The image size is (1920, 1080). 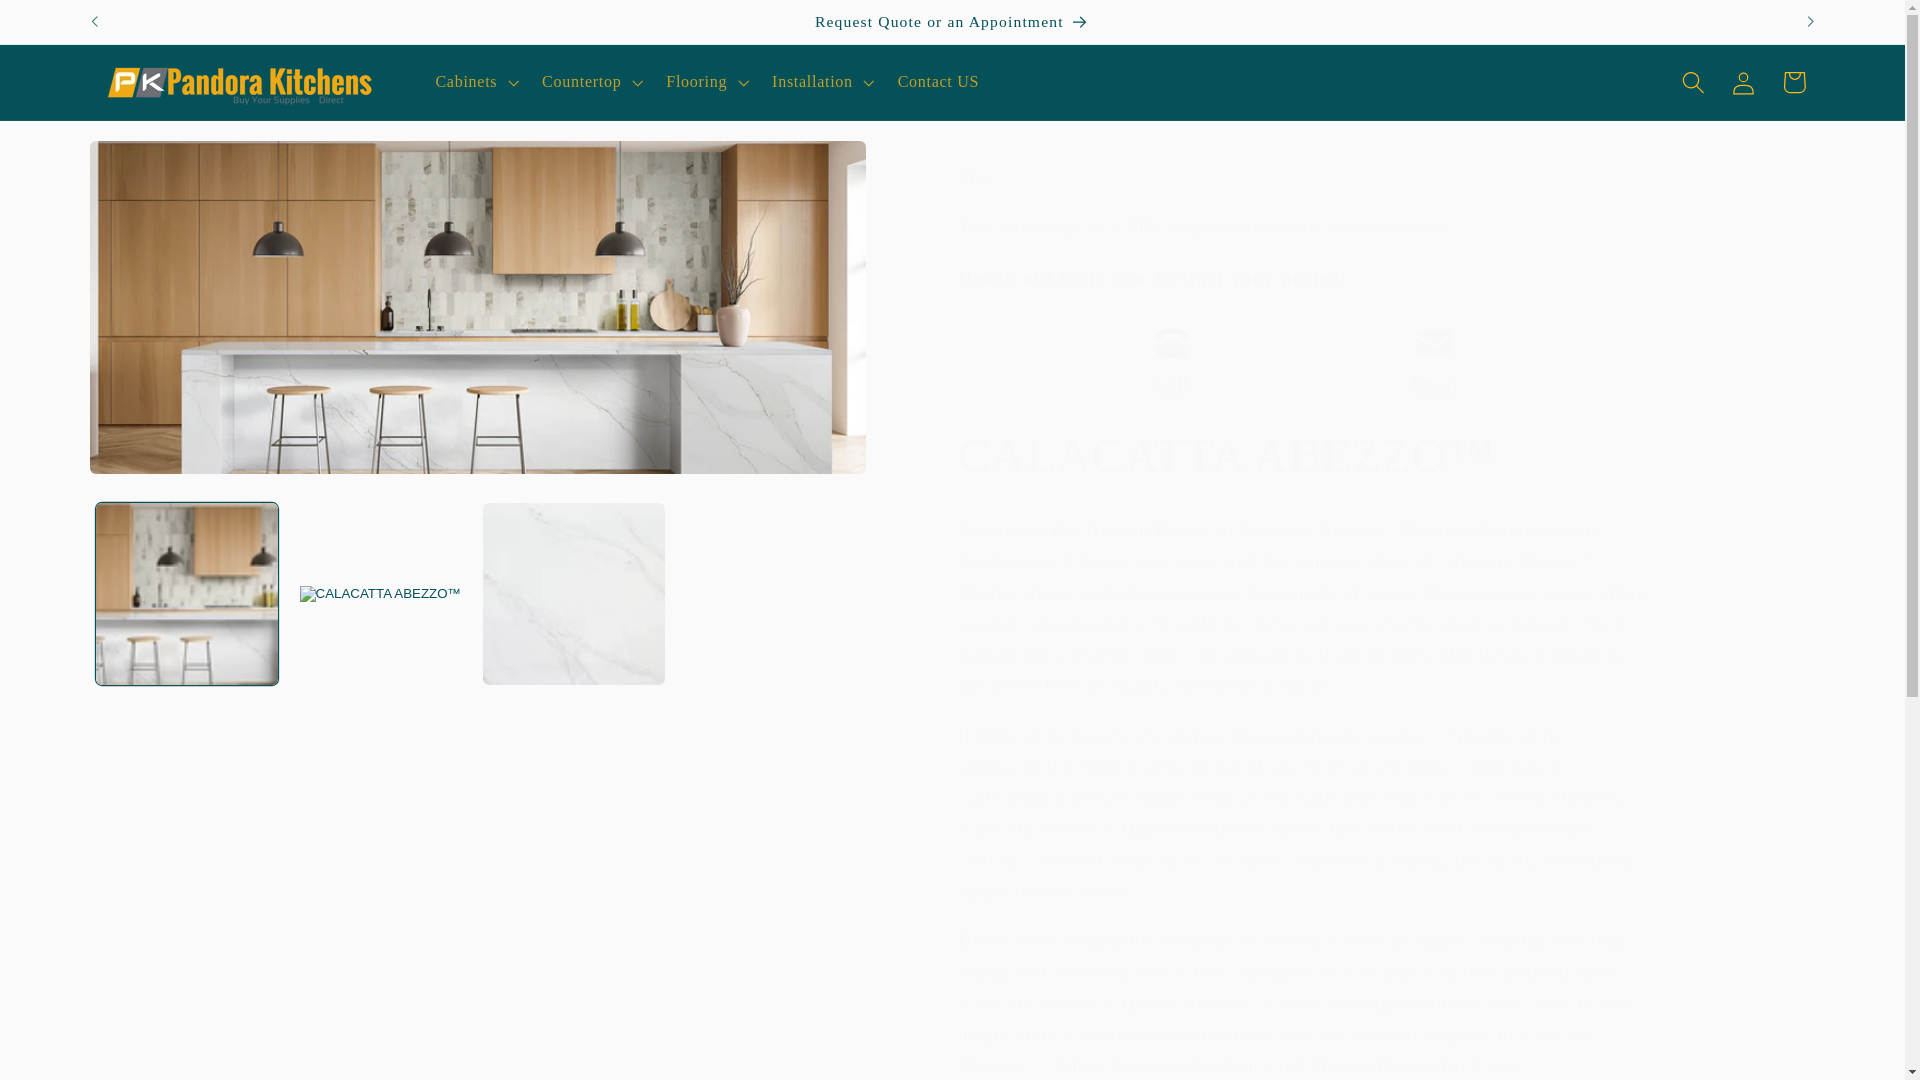 What do you see at coordinates (953, 22) in the screenshot?
I see `Request Quote or an Appointment` at bounding box center [953, 22].